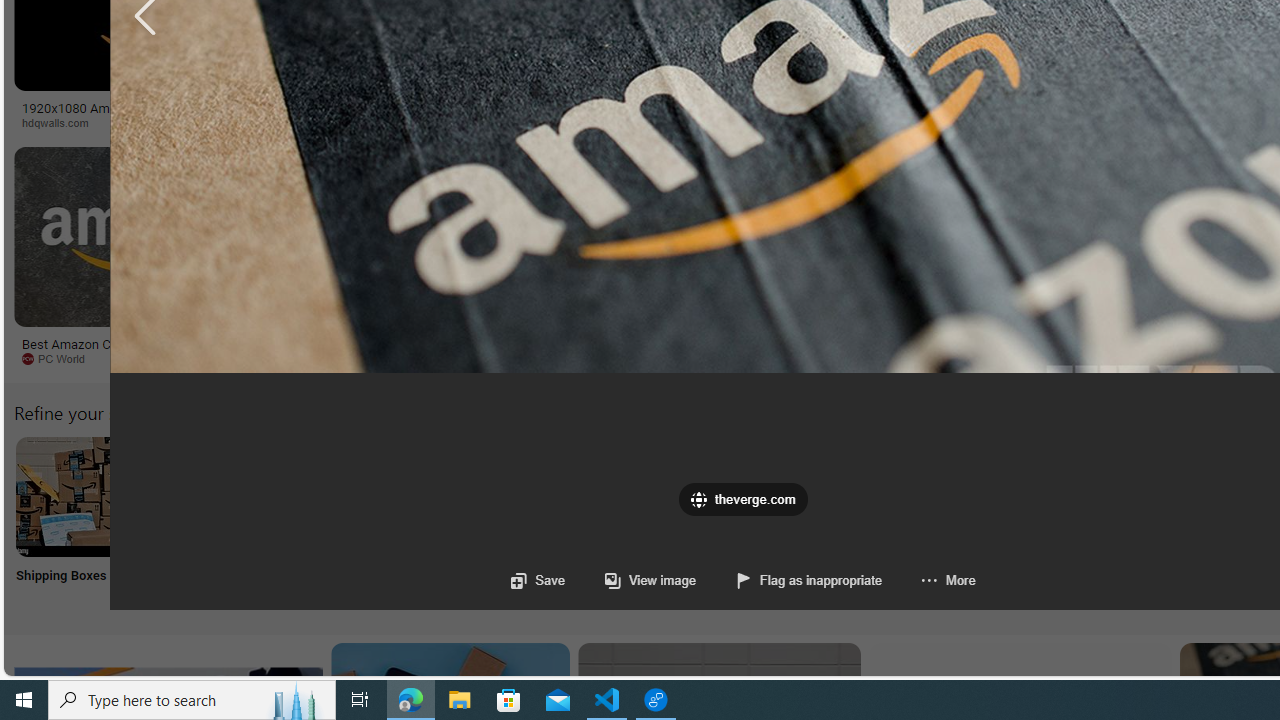  I want to click on Amazon Shipping Boxes Shipping Boxes, so click(75, 522).